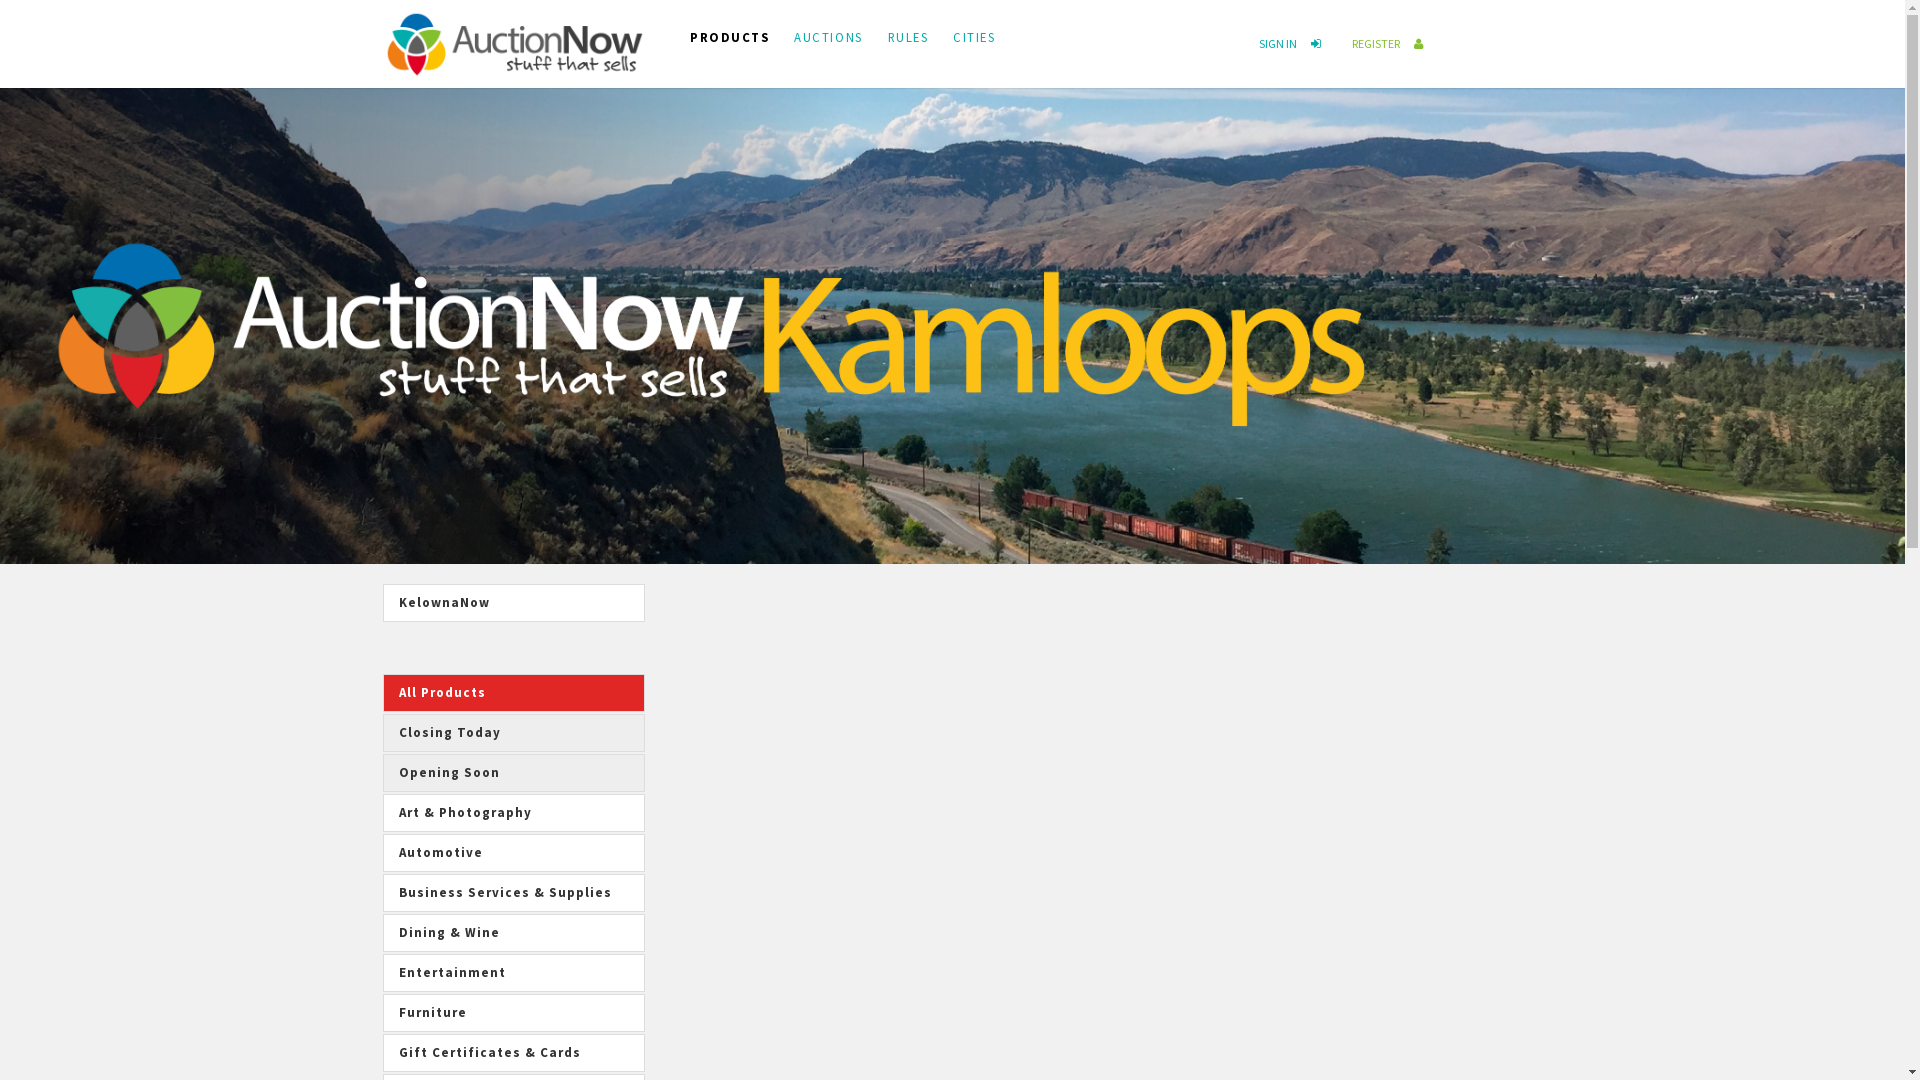  I want to click on CITIES, so click(986, 31).